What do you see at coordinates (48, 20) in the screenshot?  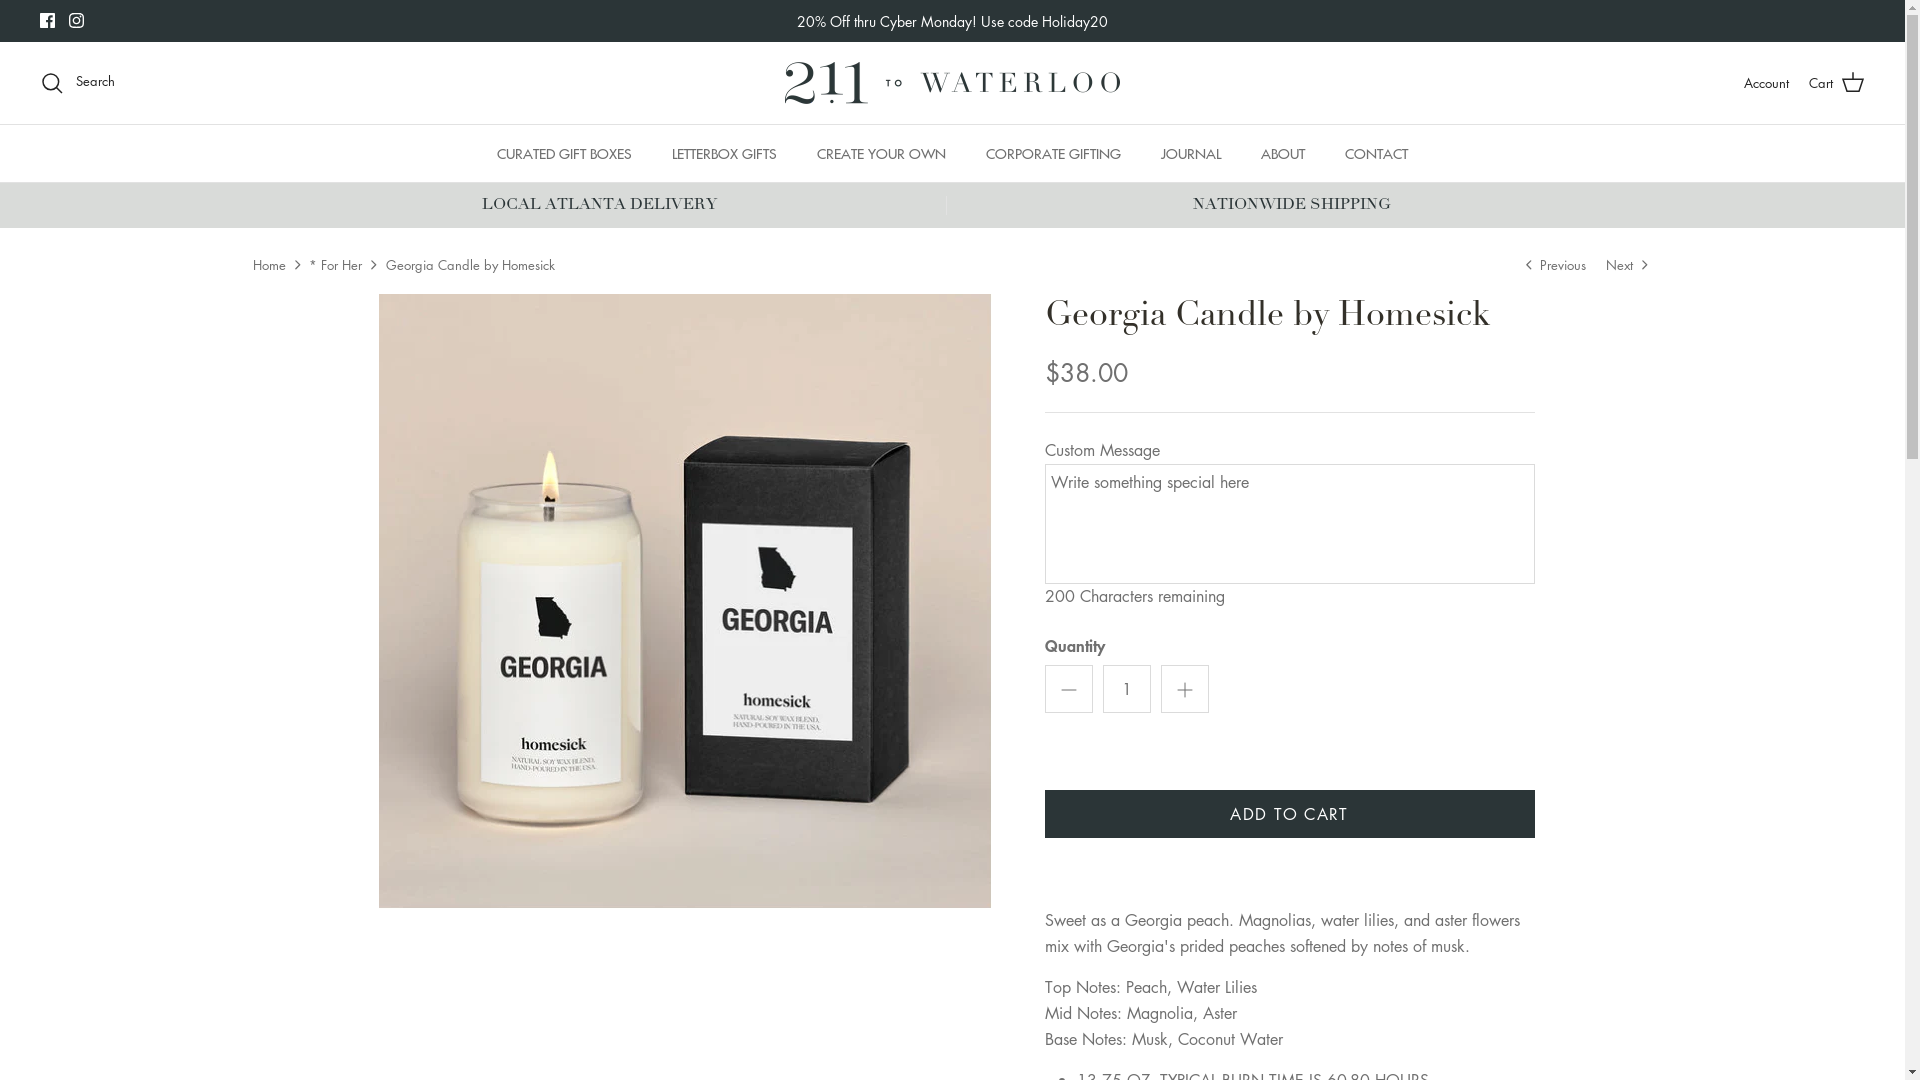 I see `Facebook` at bounding box center [48, 20].